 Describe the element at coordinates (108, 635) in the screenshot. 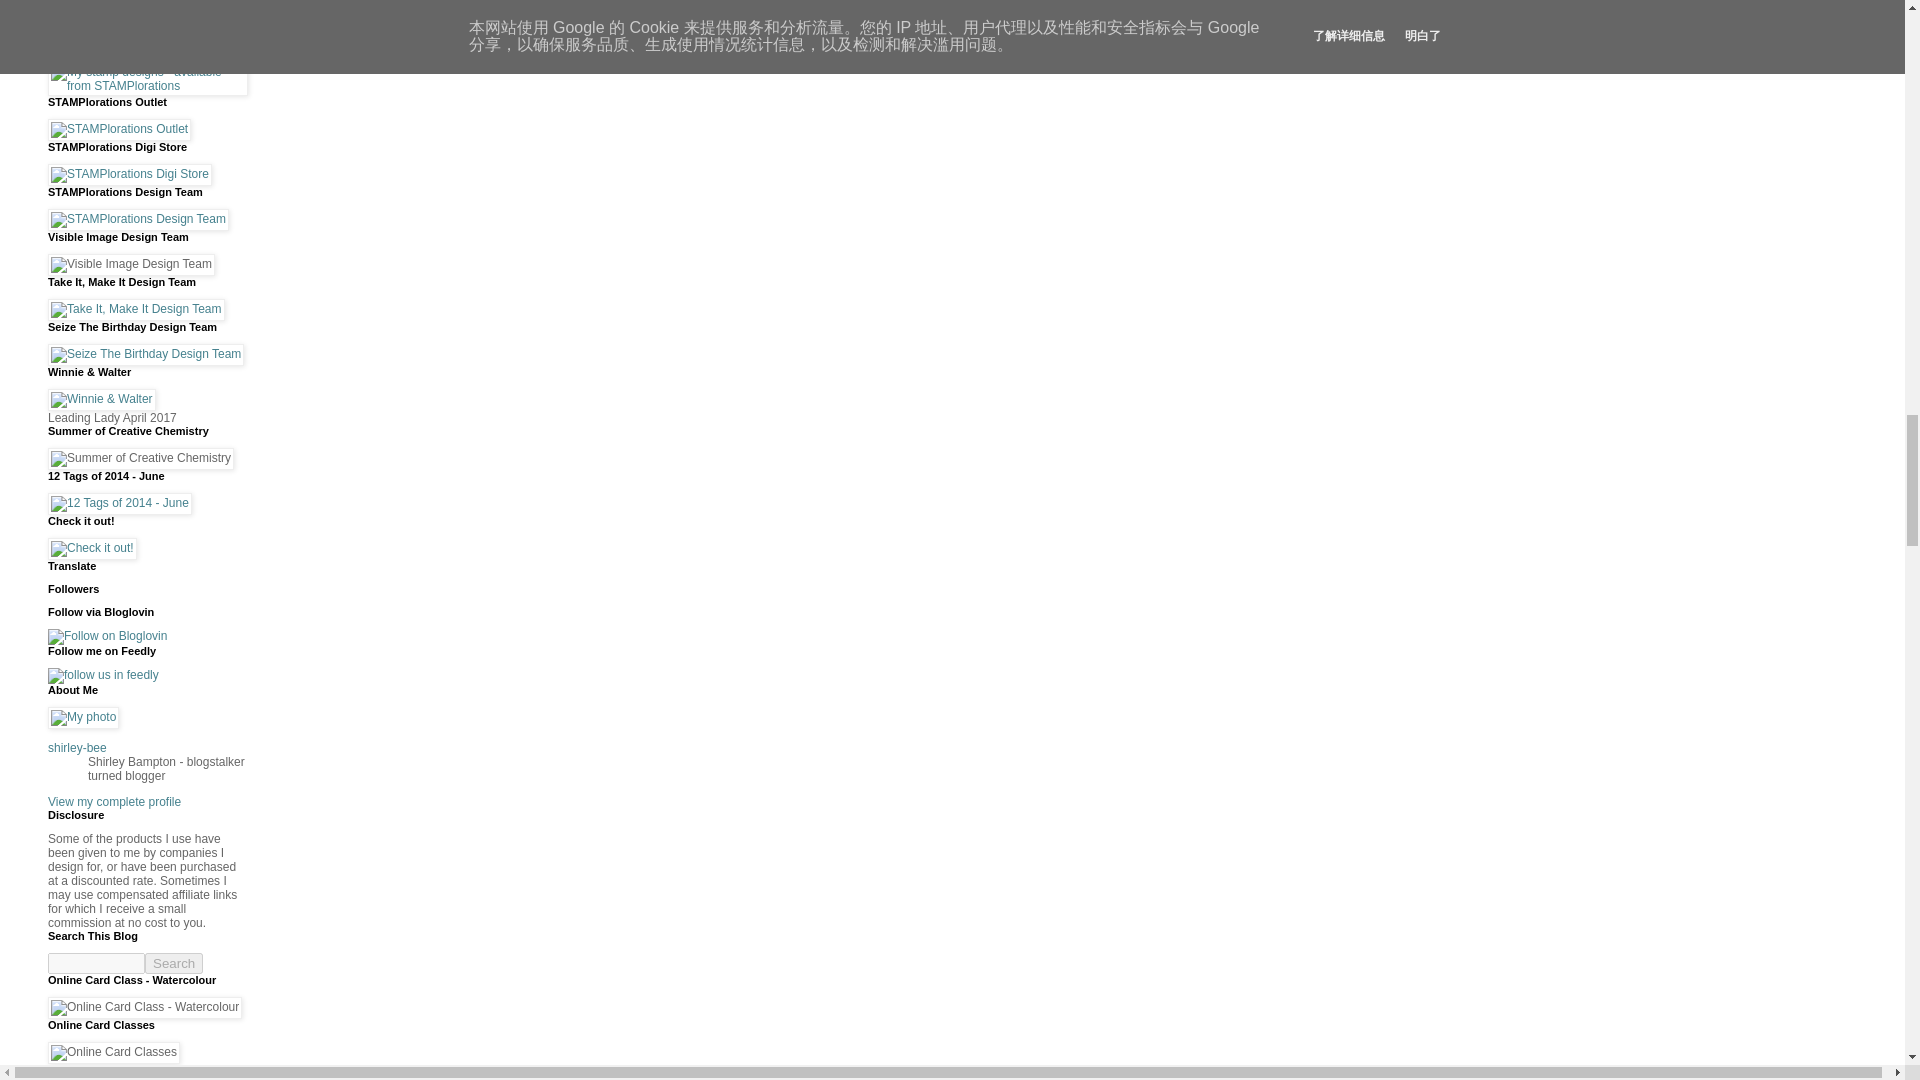

I see `Follow shirley-bee's stamping stuff on Bloglovin` at that location.